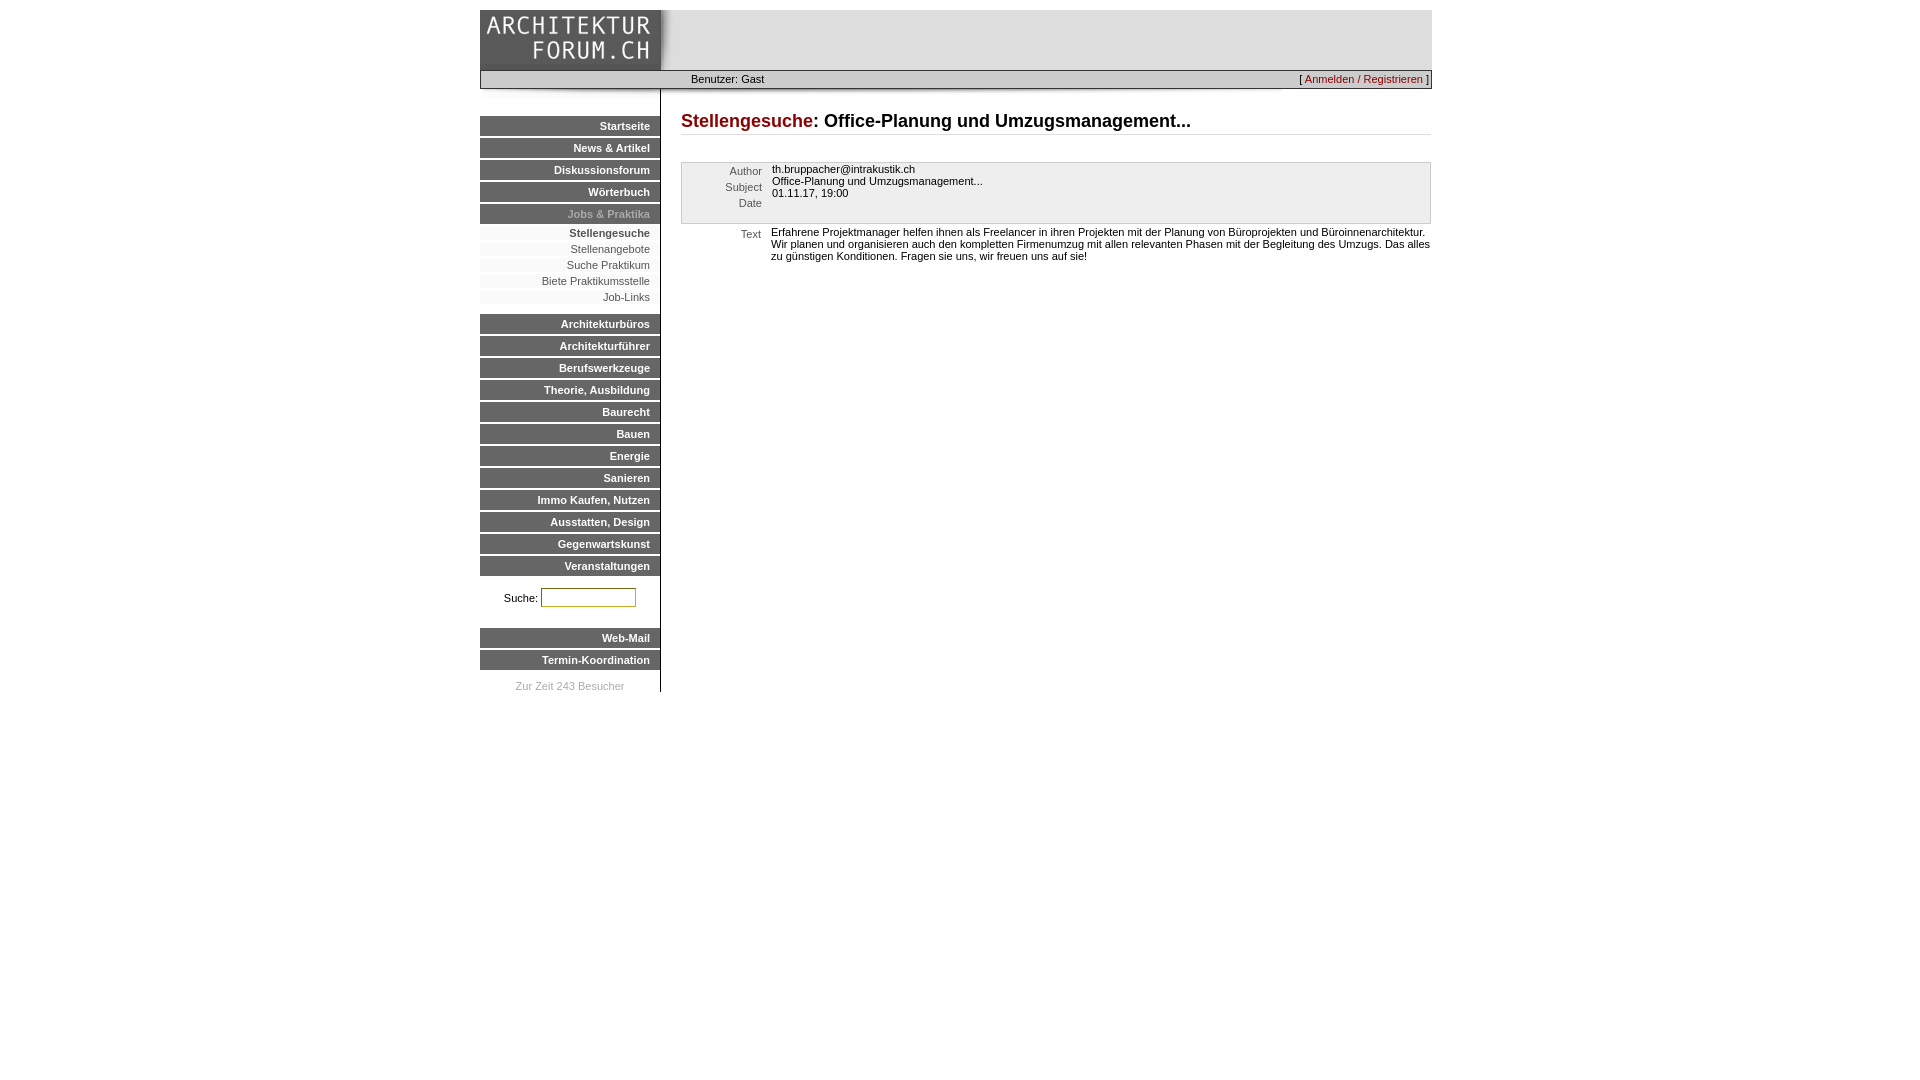 Image resolution: width=1920 pixels, height=1080 pixels. What do you see at coordinates (570, 456) in the screenshot?
I see `Energie` at bounding box center [570, 456].